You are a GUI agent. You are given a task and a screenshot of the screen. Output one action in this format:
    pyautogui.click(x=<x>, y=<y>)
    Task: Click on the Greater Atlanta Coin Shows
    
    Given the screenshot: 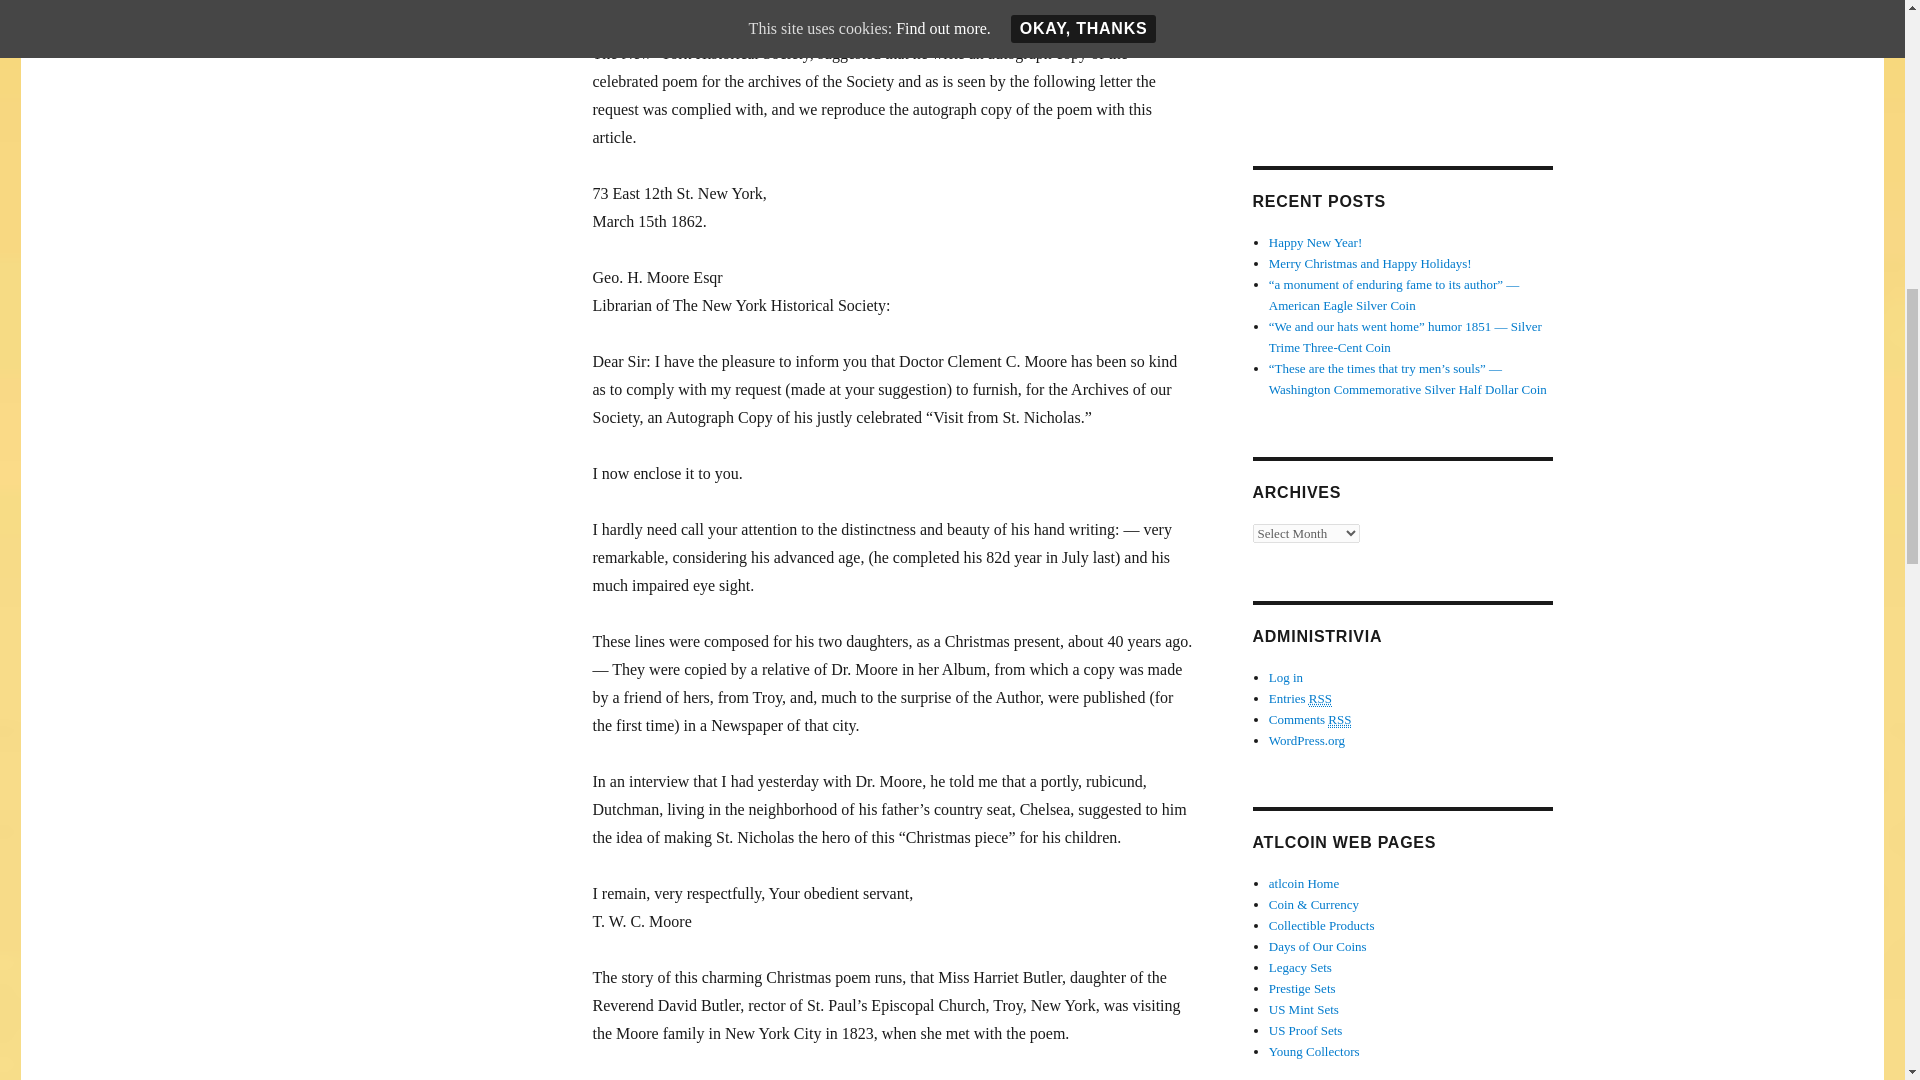 What is the action you would take?
    pyautogui.click(x=1304, y=883)
    